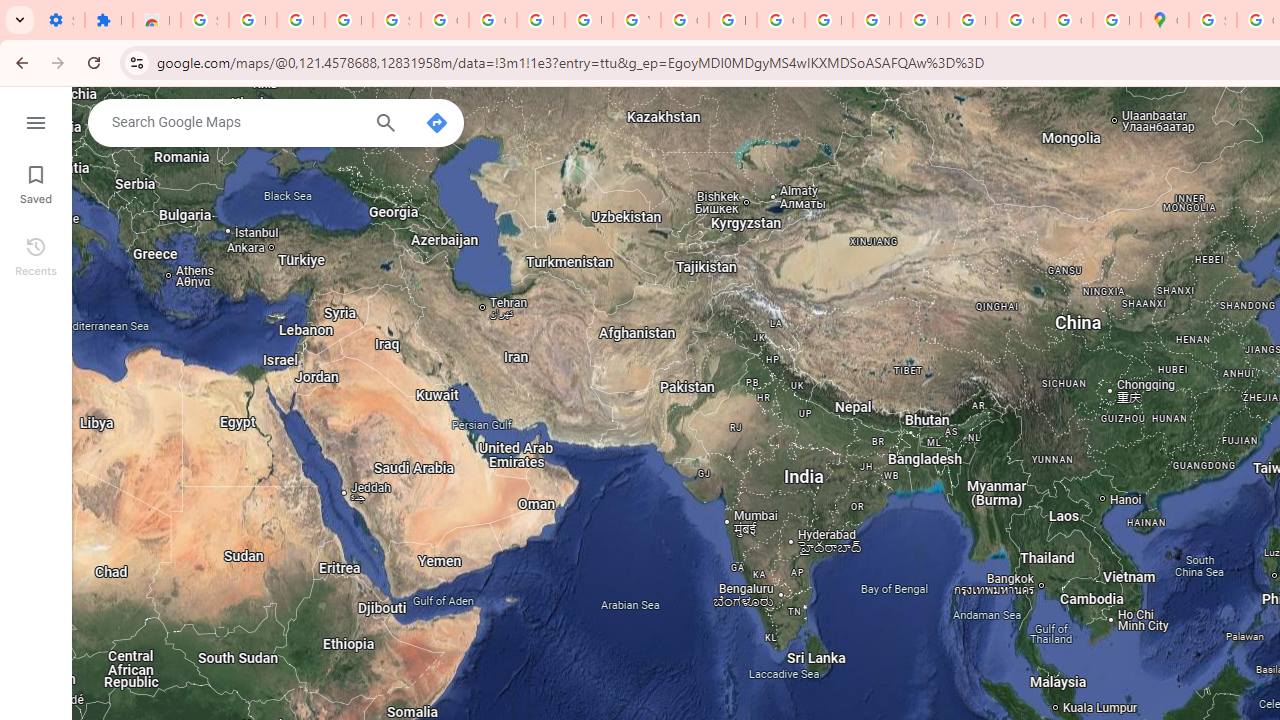 Image resolution: width=1280 pixels, height=720 pixels. I want to click on Directions, so click(436, 122).